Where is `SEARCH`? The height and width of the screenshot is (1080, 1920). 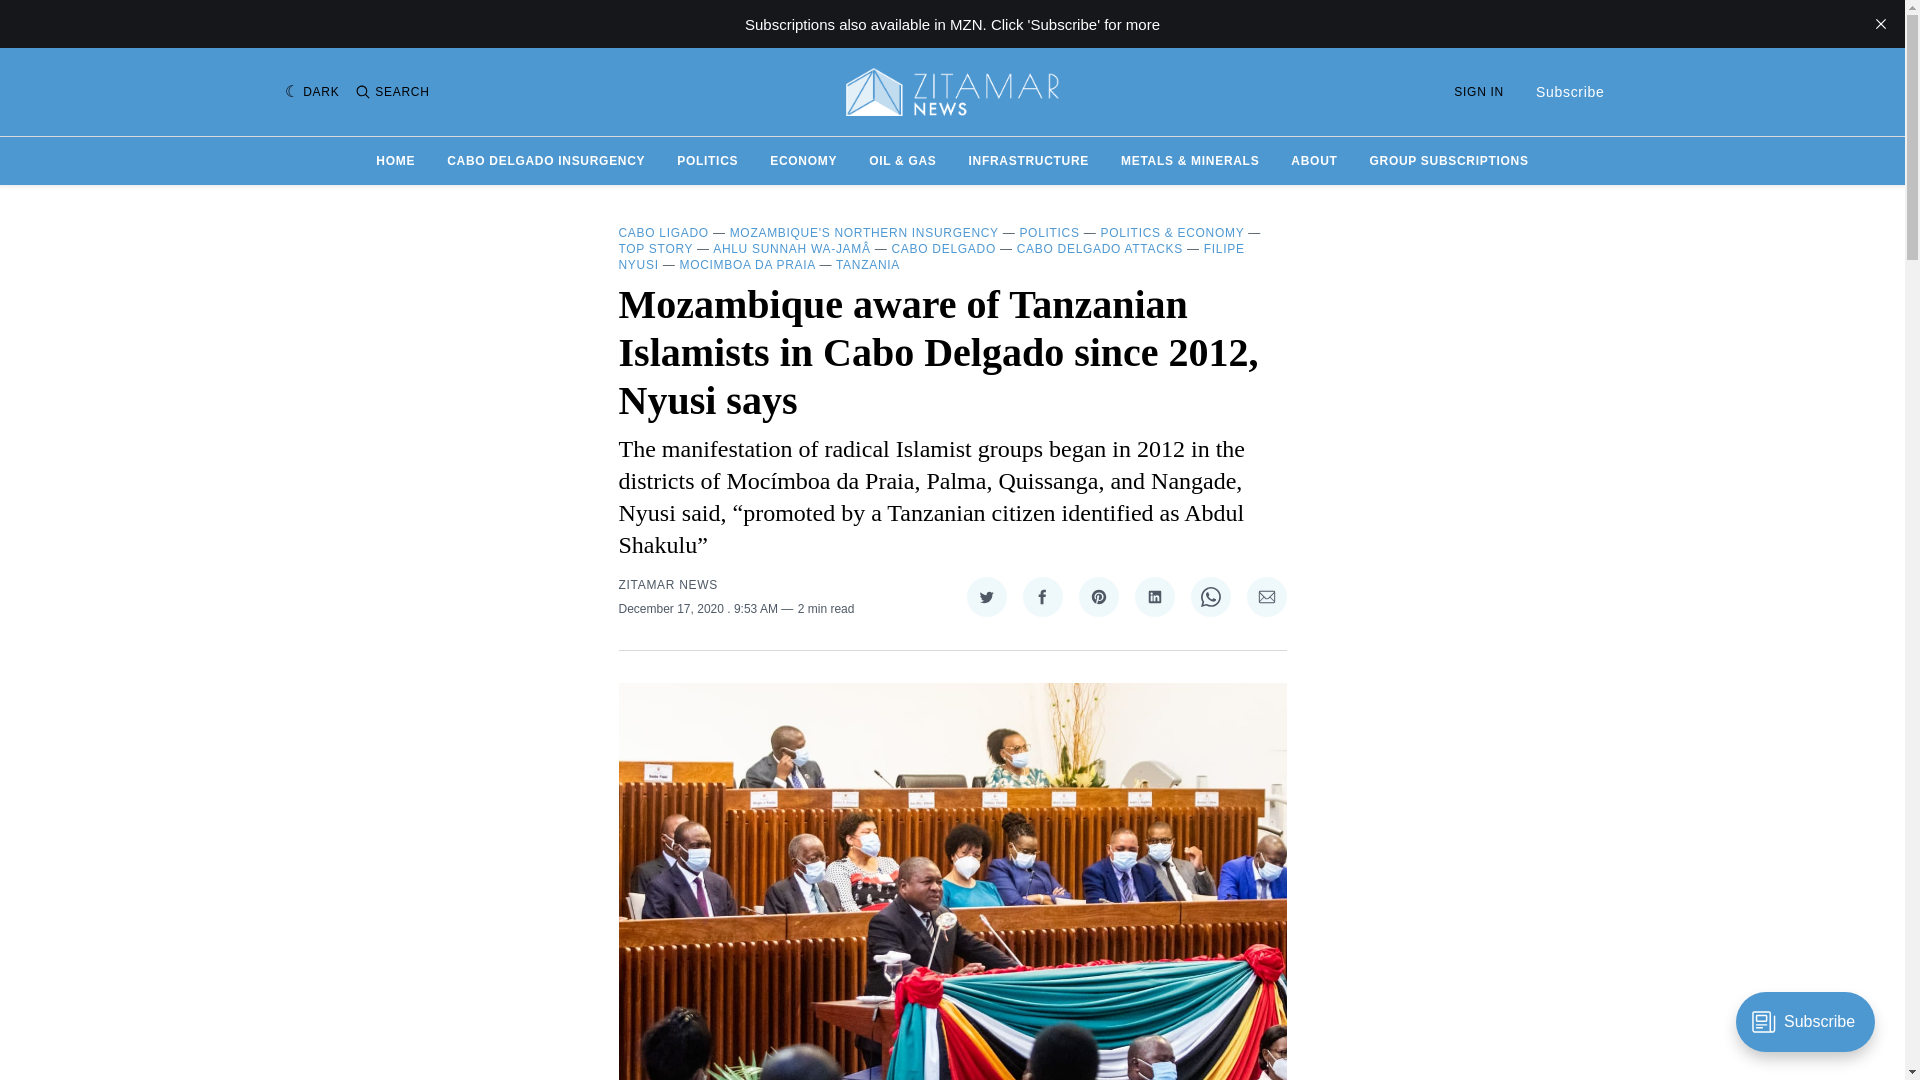 SEARCH is located at coordinates (392, 92).